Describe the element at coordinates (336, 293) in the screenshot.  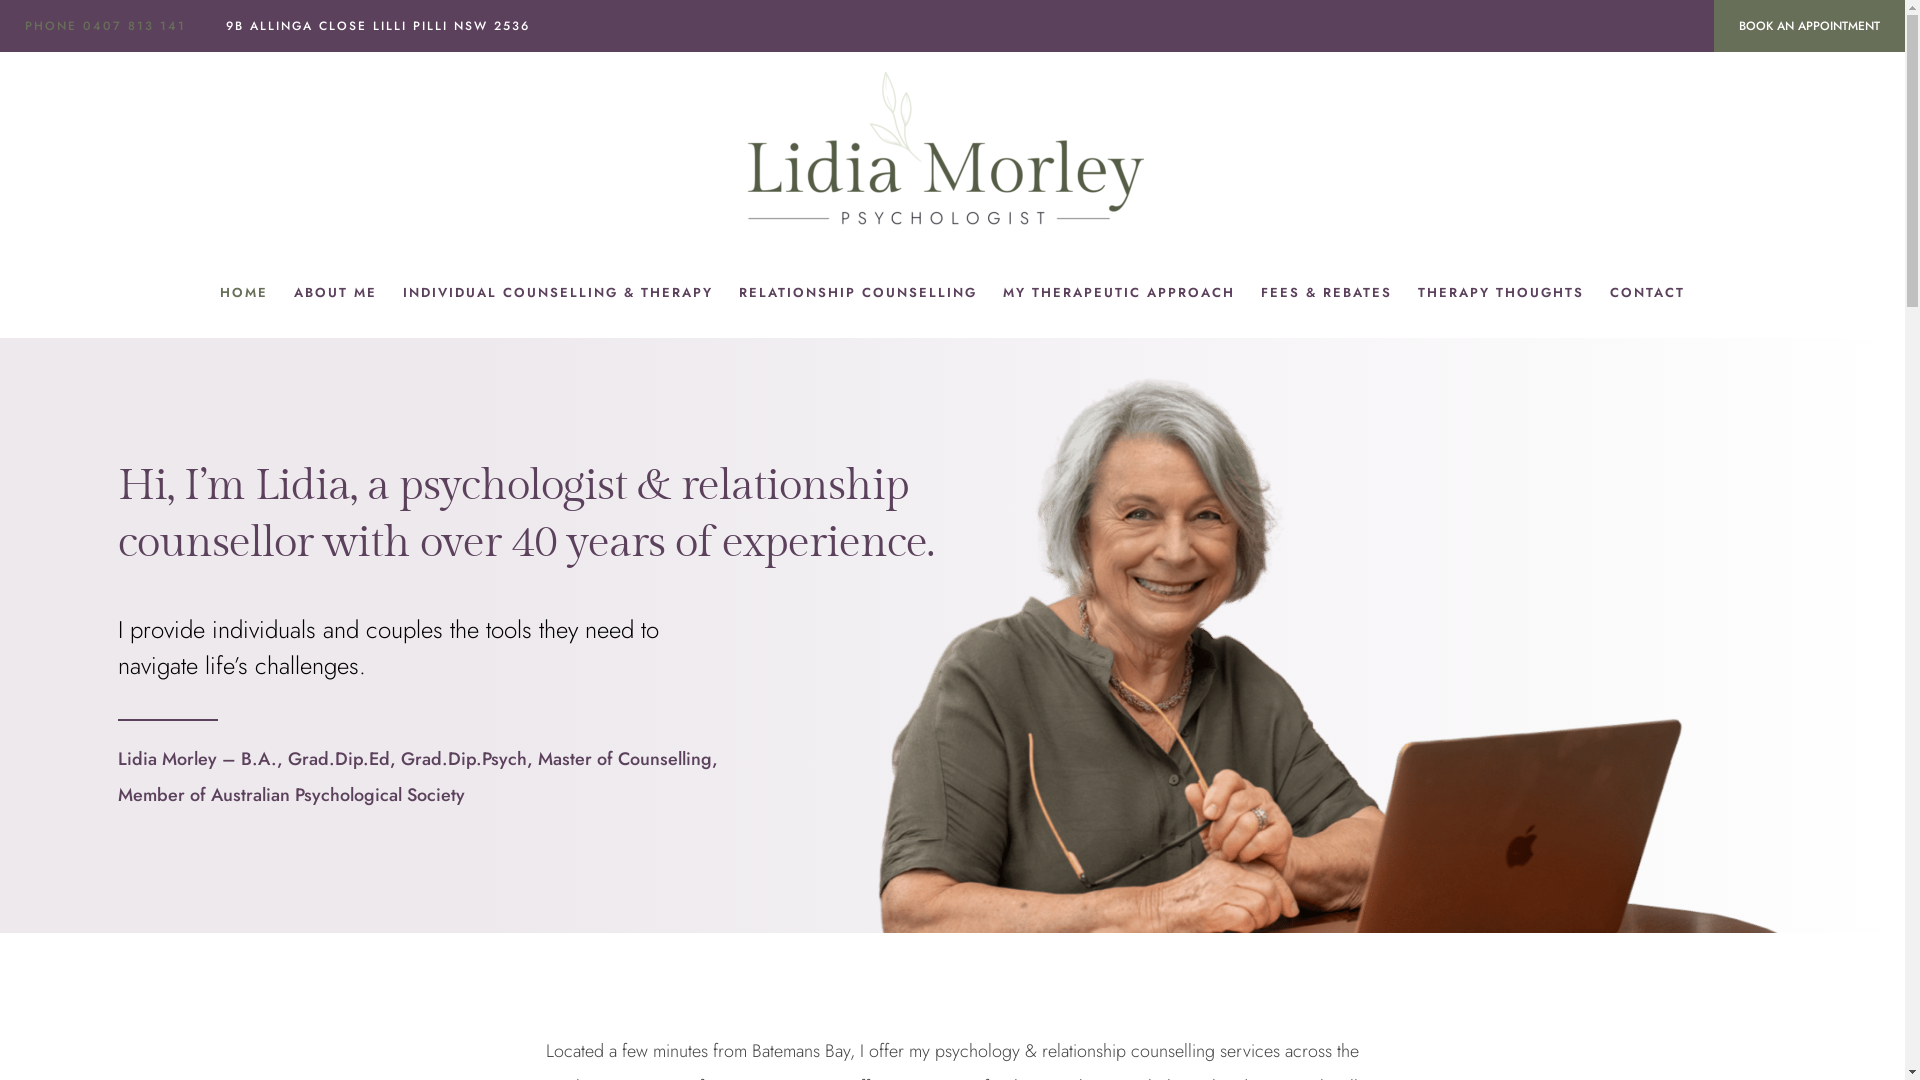
I see `ABOUT ME` at that location.